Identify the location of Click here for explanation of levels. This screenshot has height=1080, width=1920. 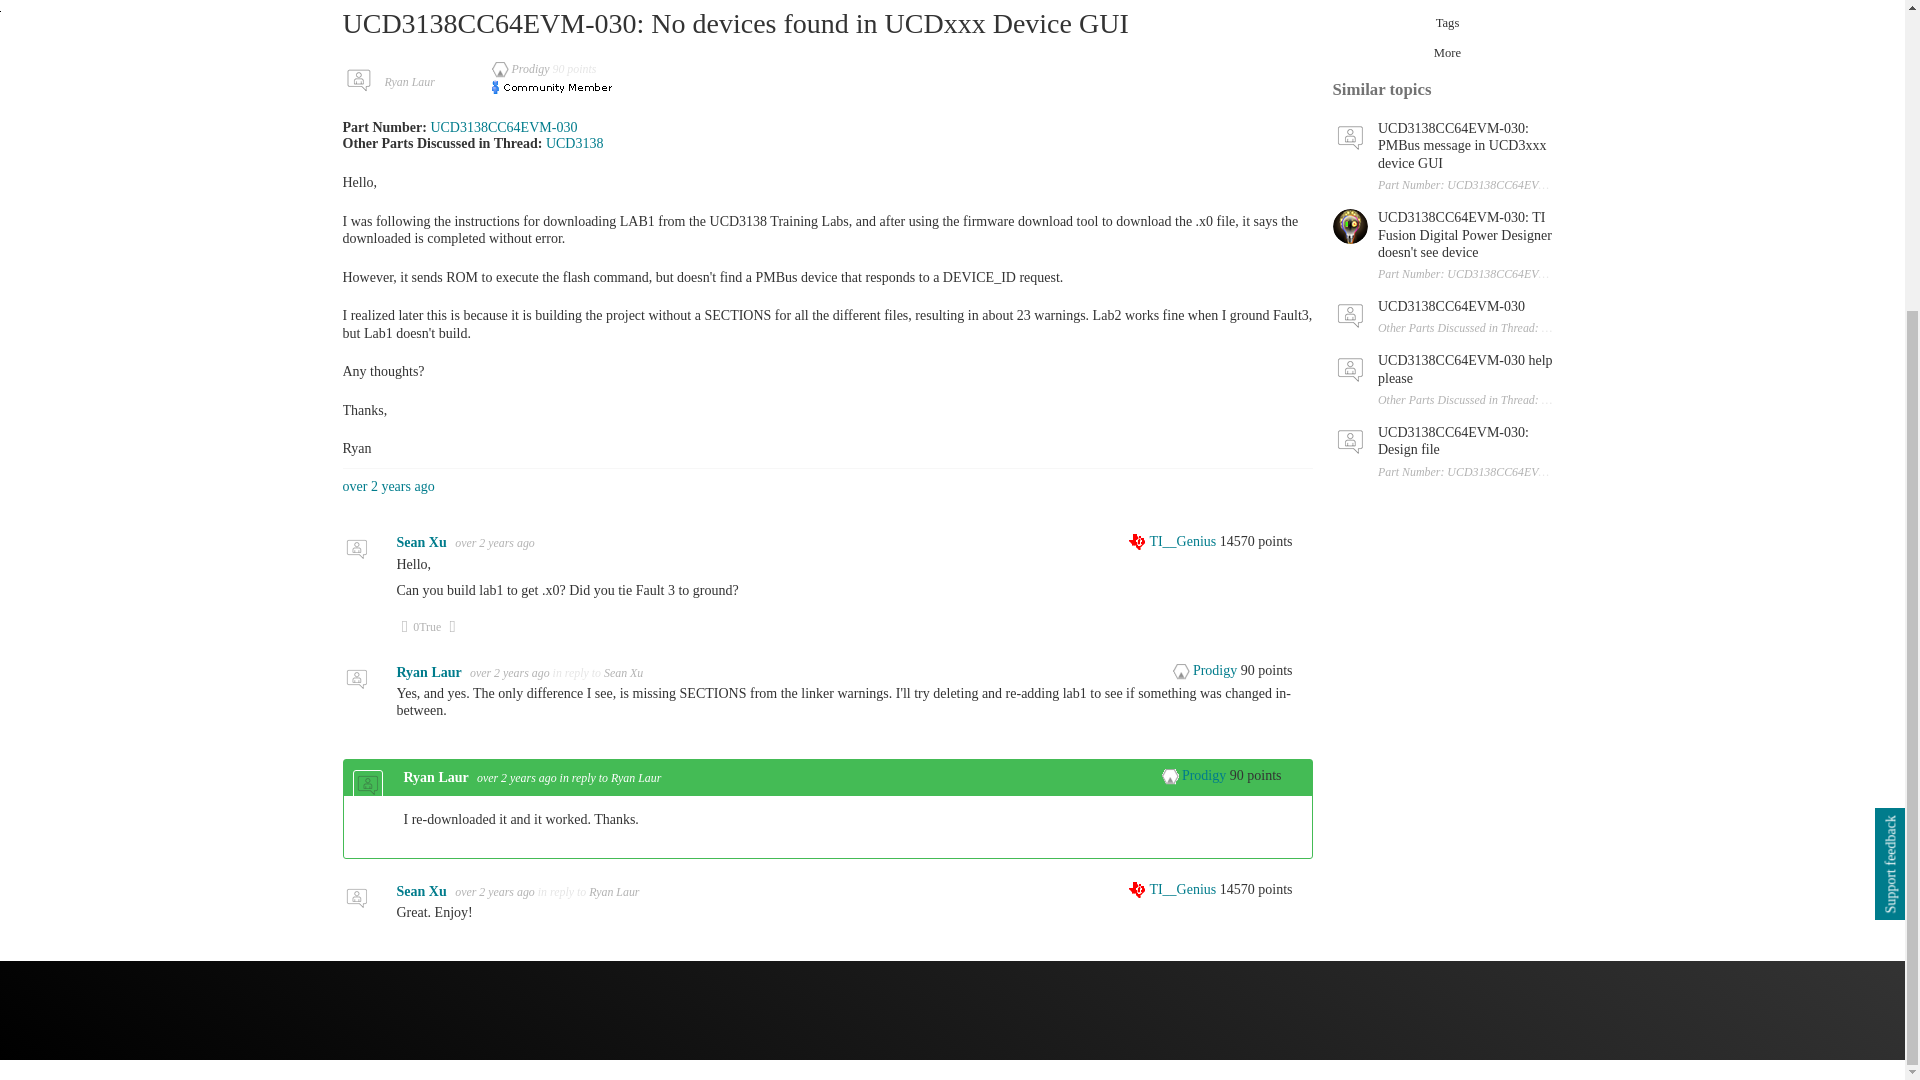
(1174, 890).